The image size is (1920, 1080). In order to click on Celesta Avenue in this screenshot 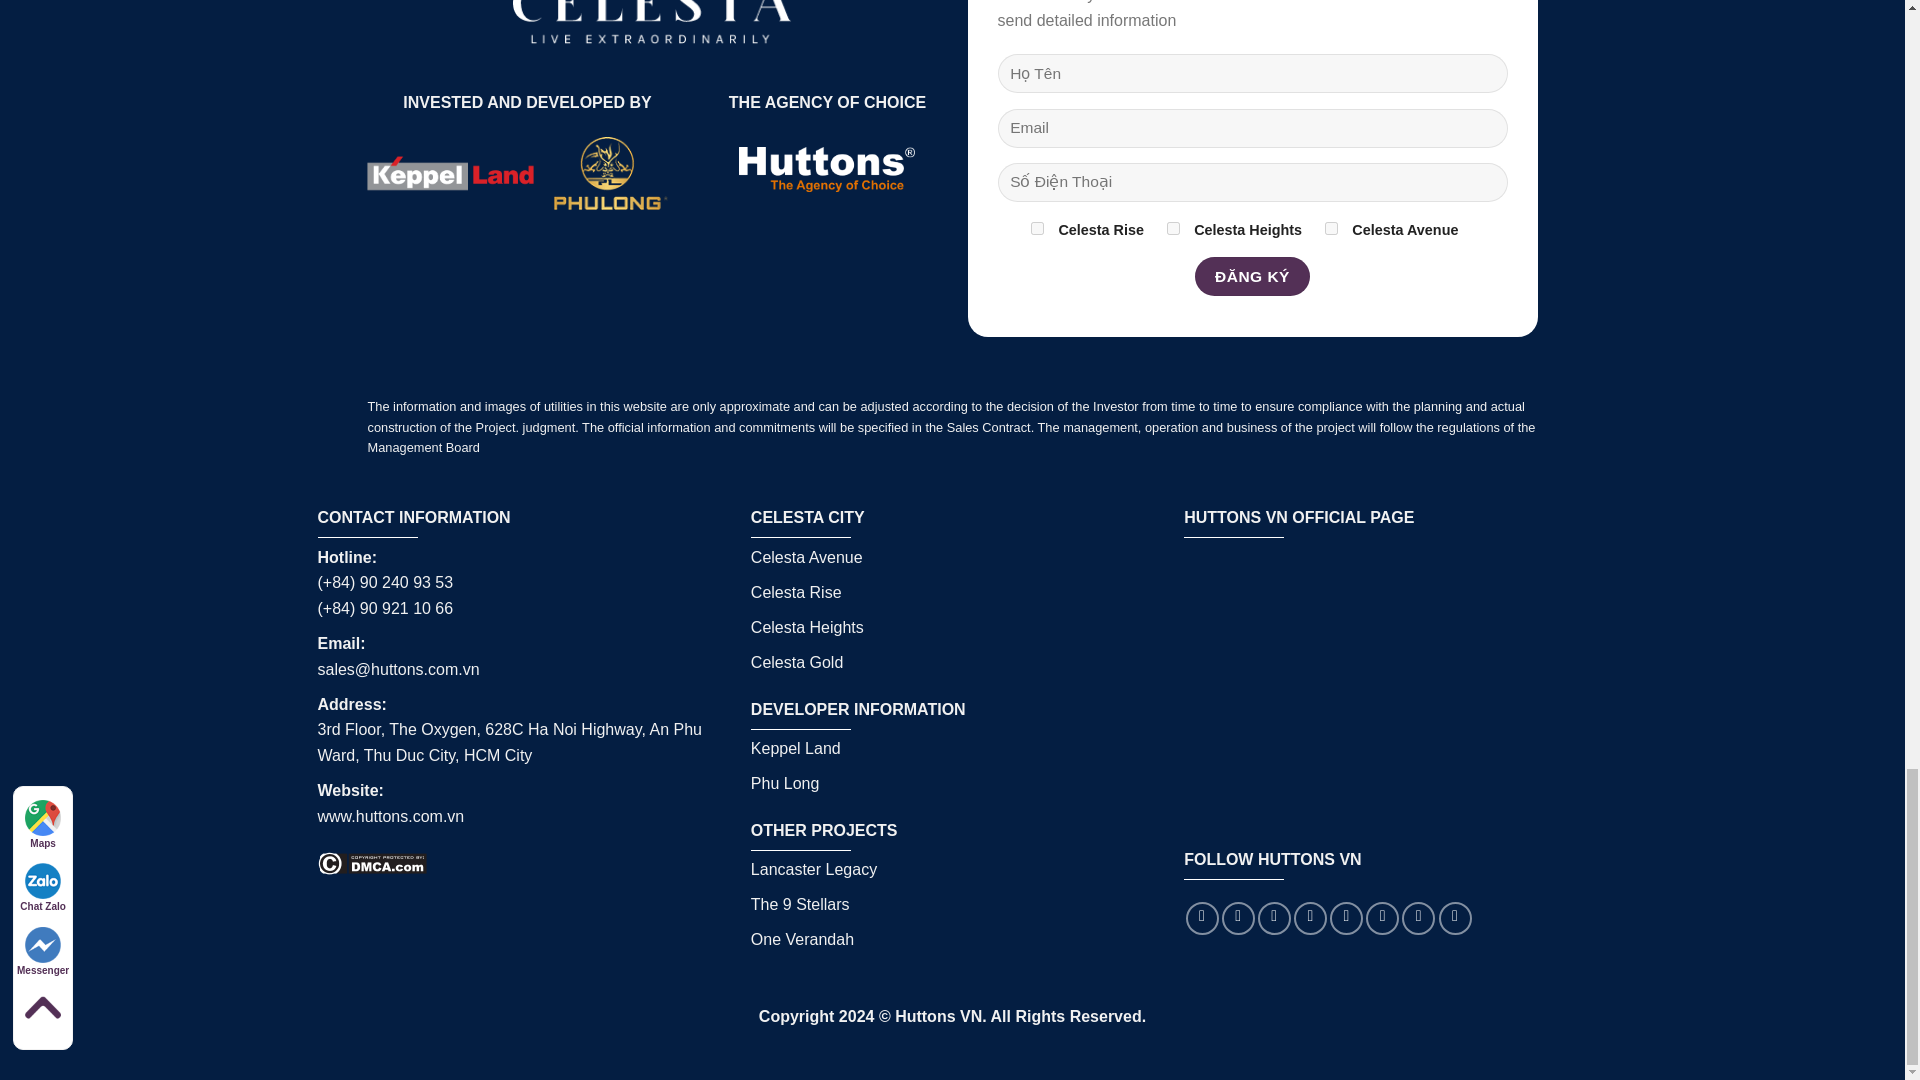, I will do `click(1331, 228)`.